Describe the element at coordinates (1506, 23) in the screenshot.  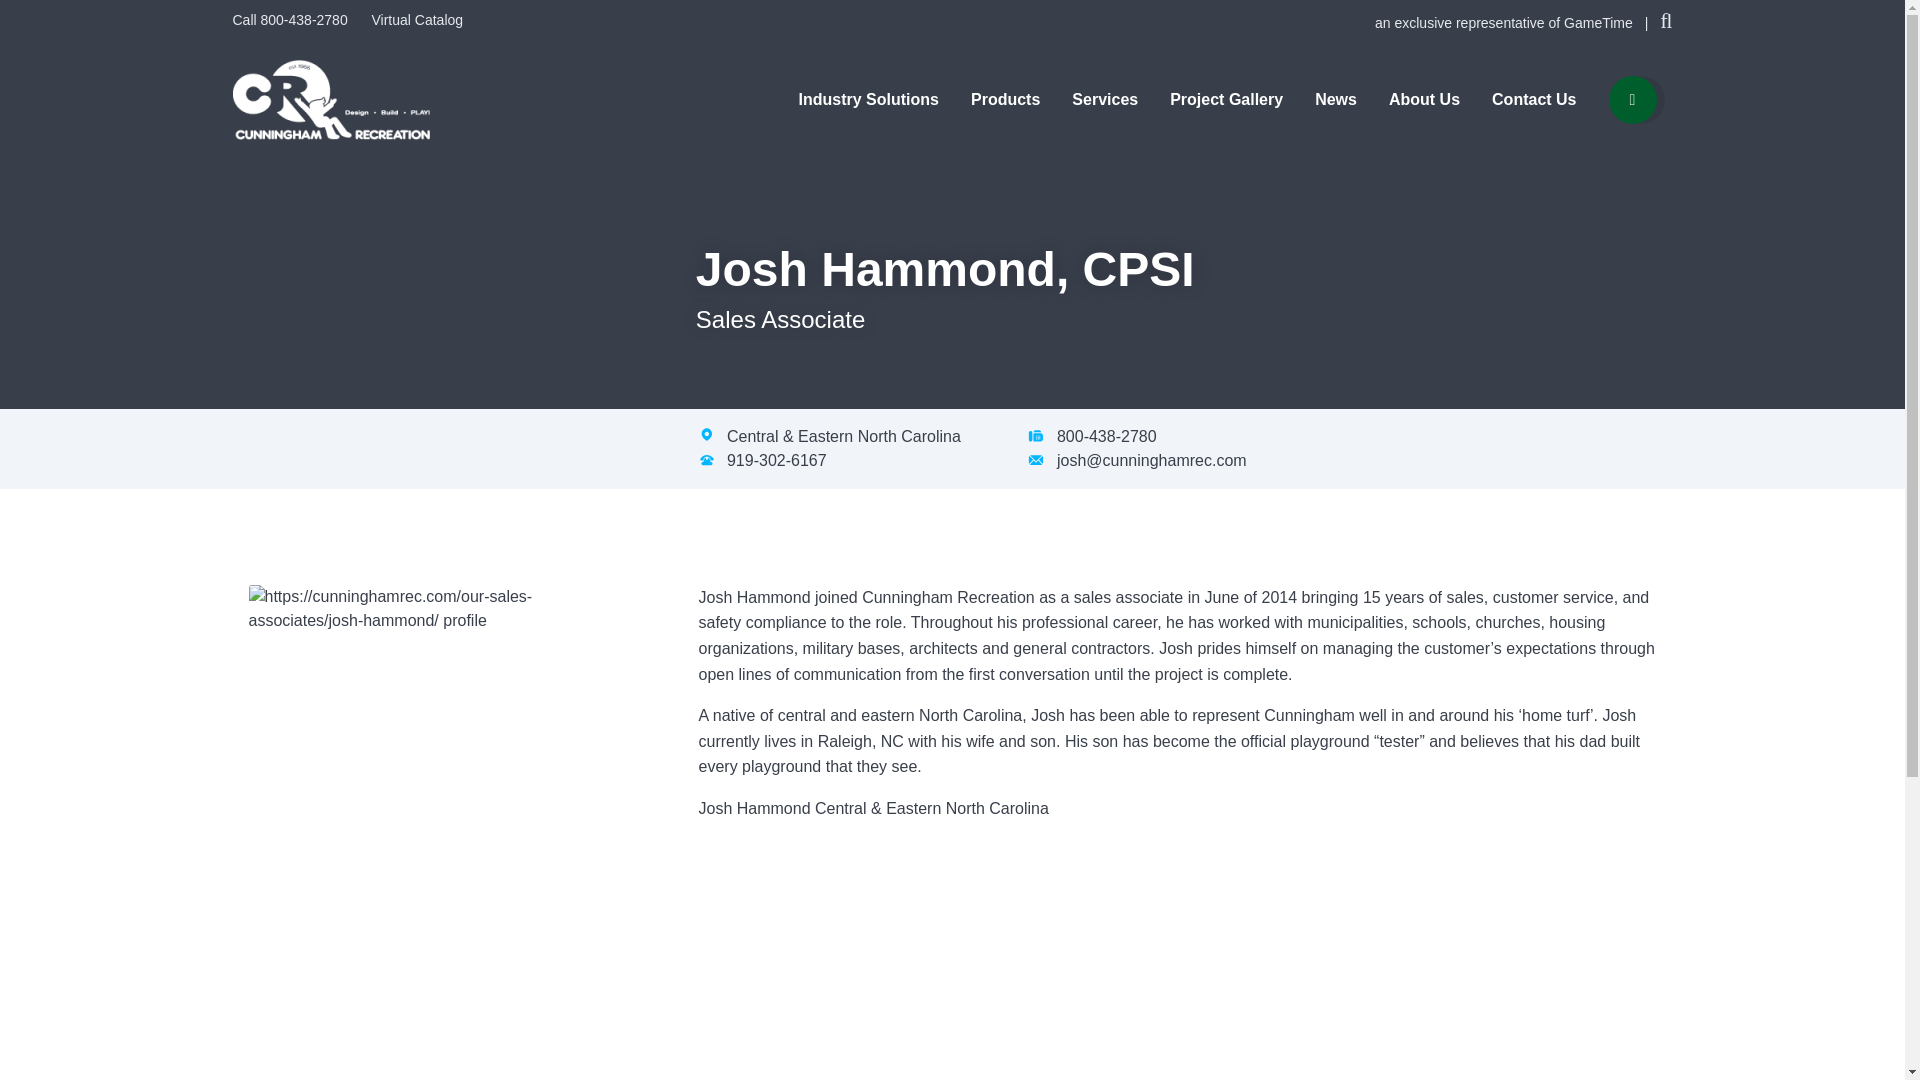
I see `an exclusive representative of GameTime` at that location.